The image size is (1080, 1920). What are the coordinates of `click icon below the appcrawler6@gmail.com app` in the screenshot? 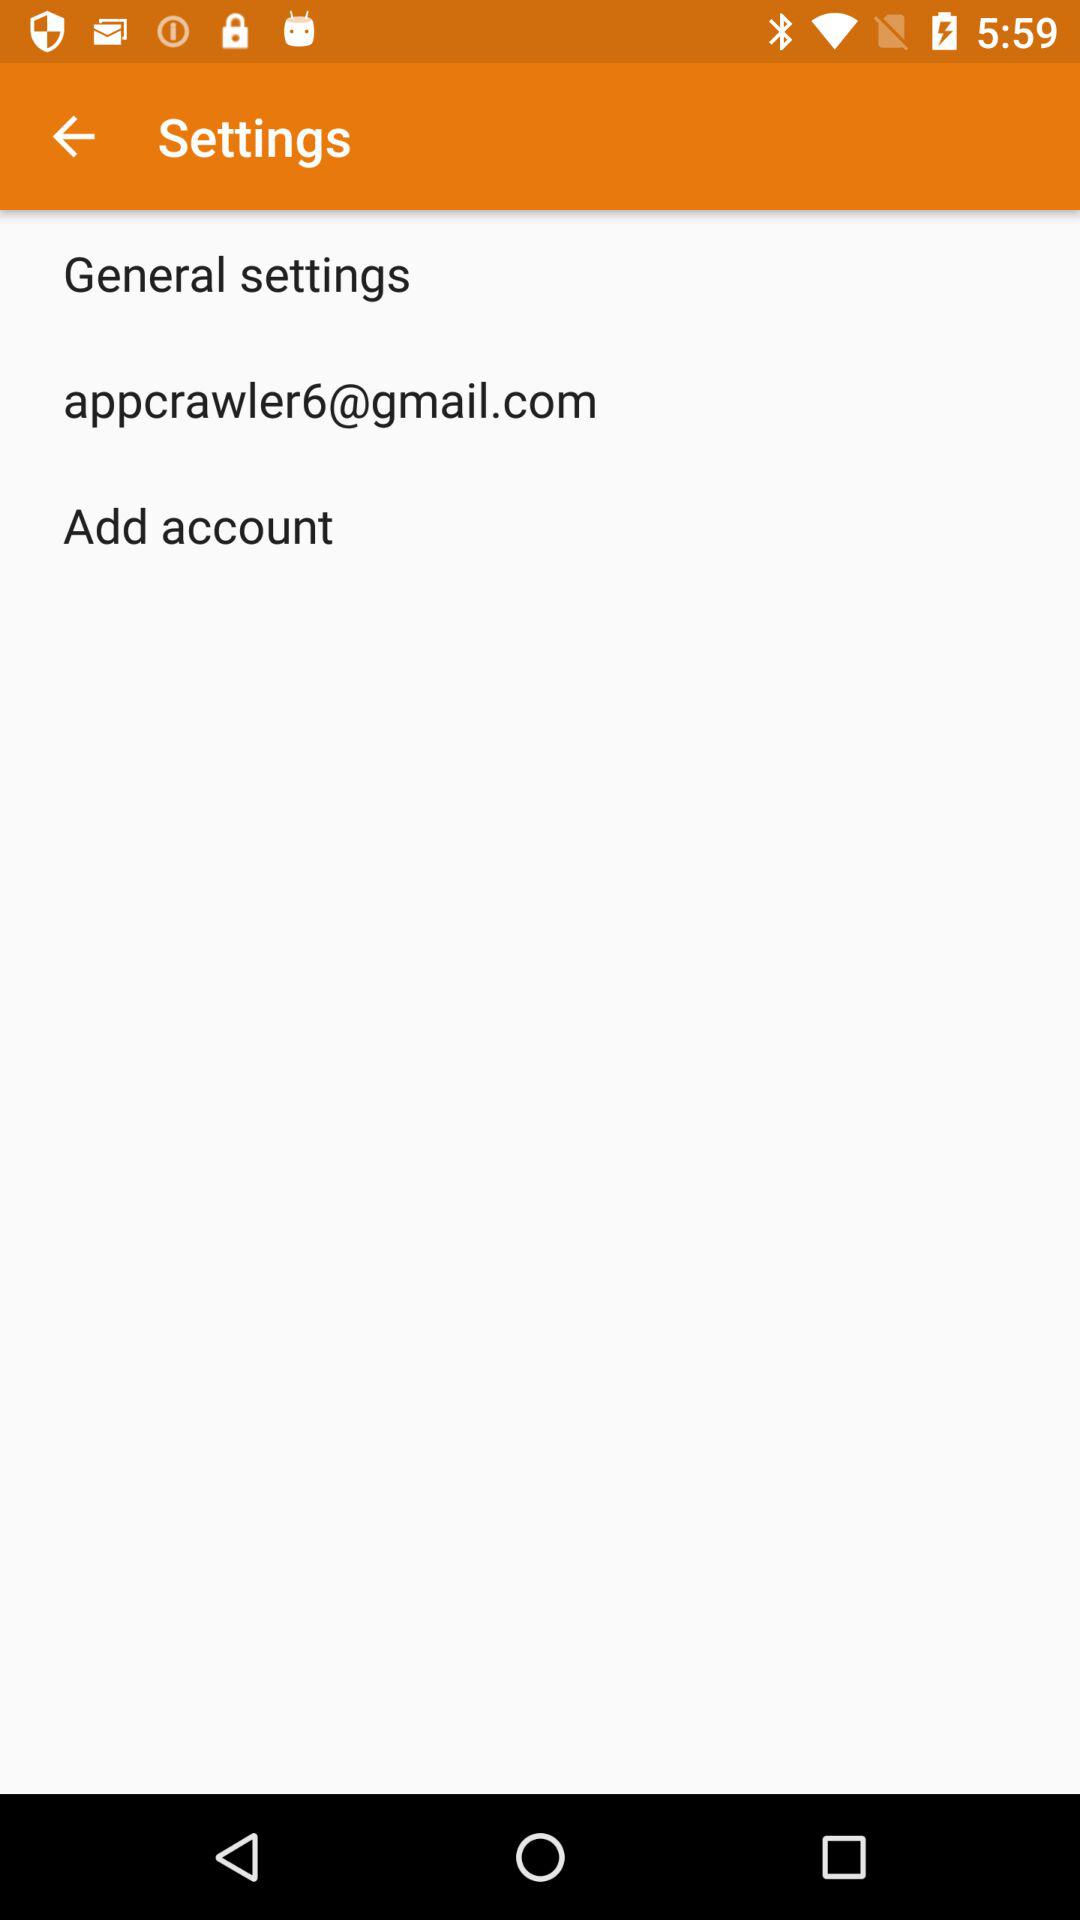 It's located at (198, 524).